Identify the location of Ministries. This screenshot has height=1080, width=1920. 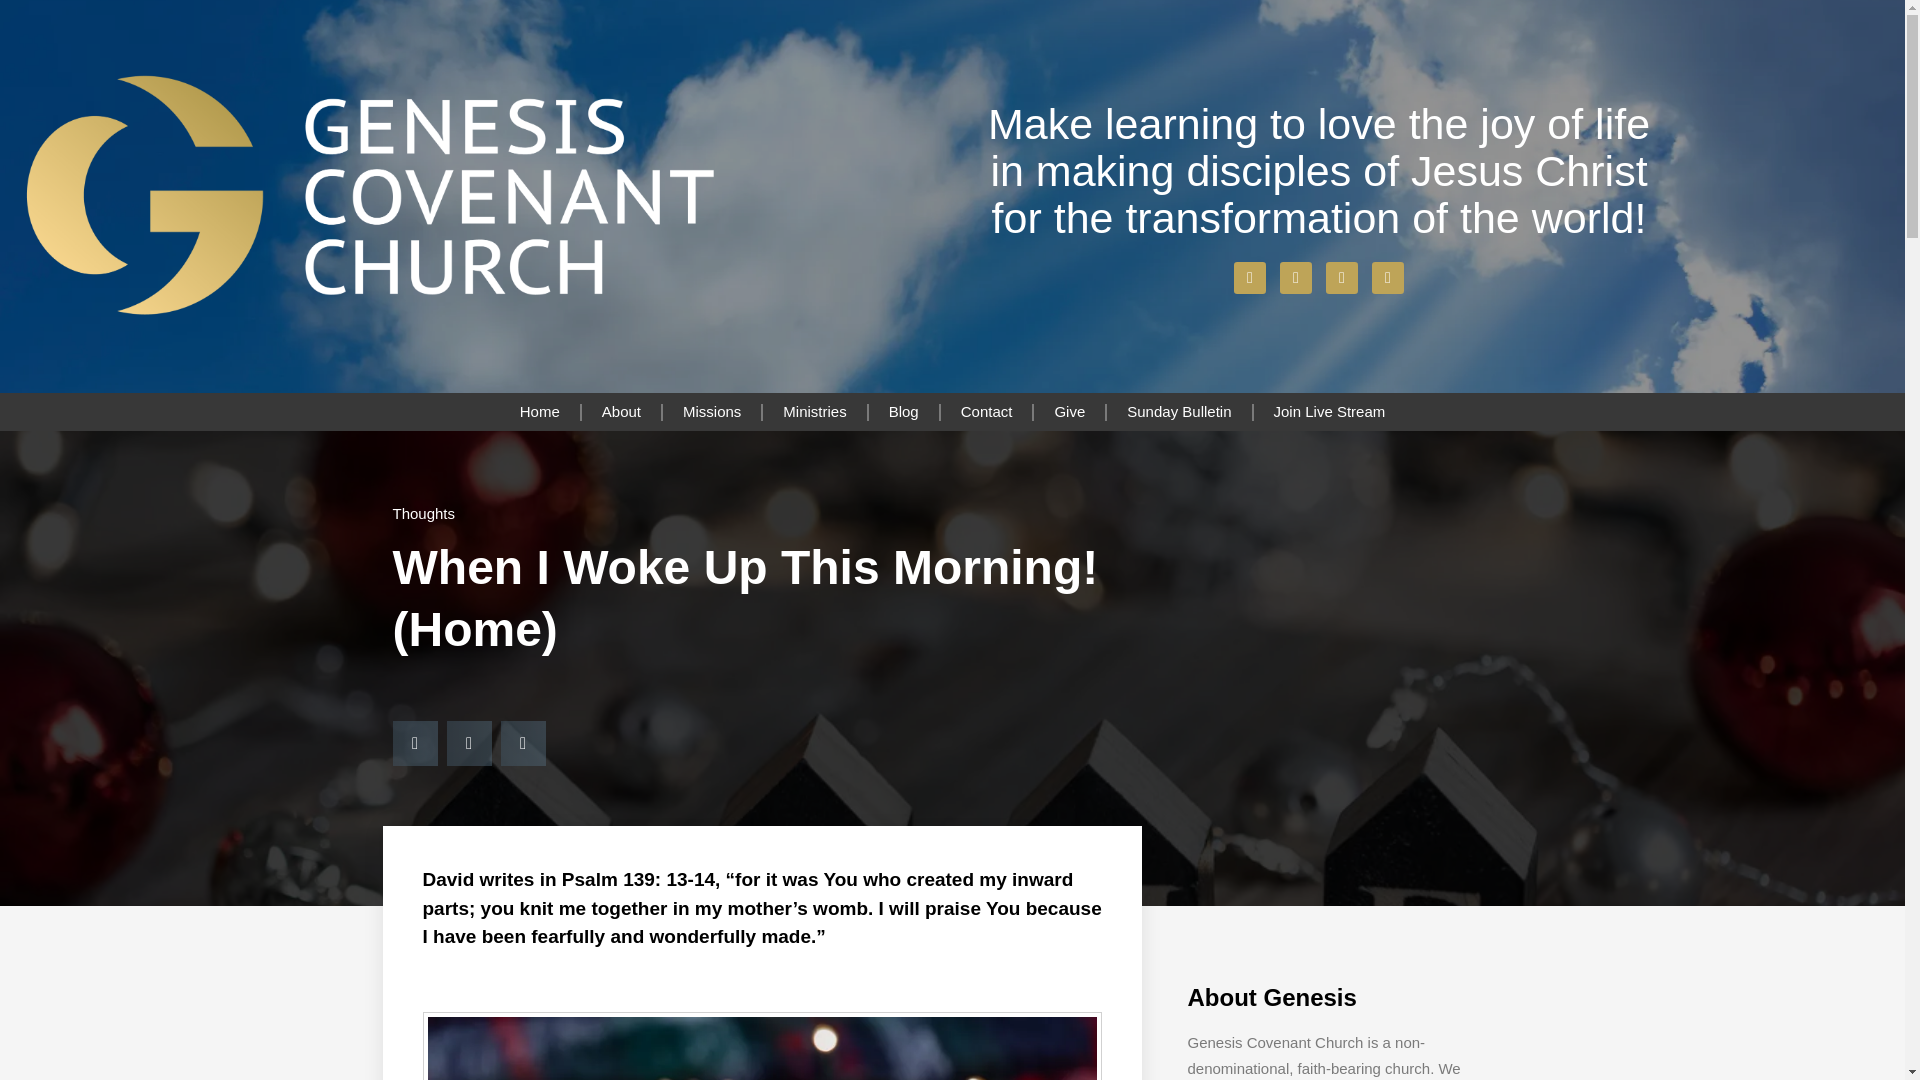
(814, 412).